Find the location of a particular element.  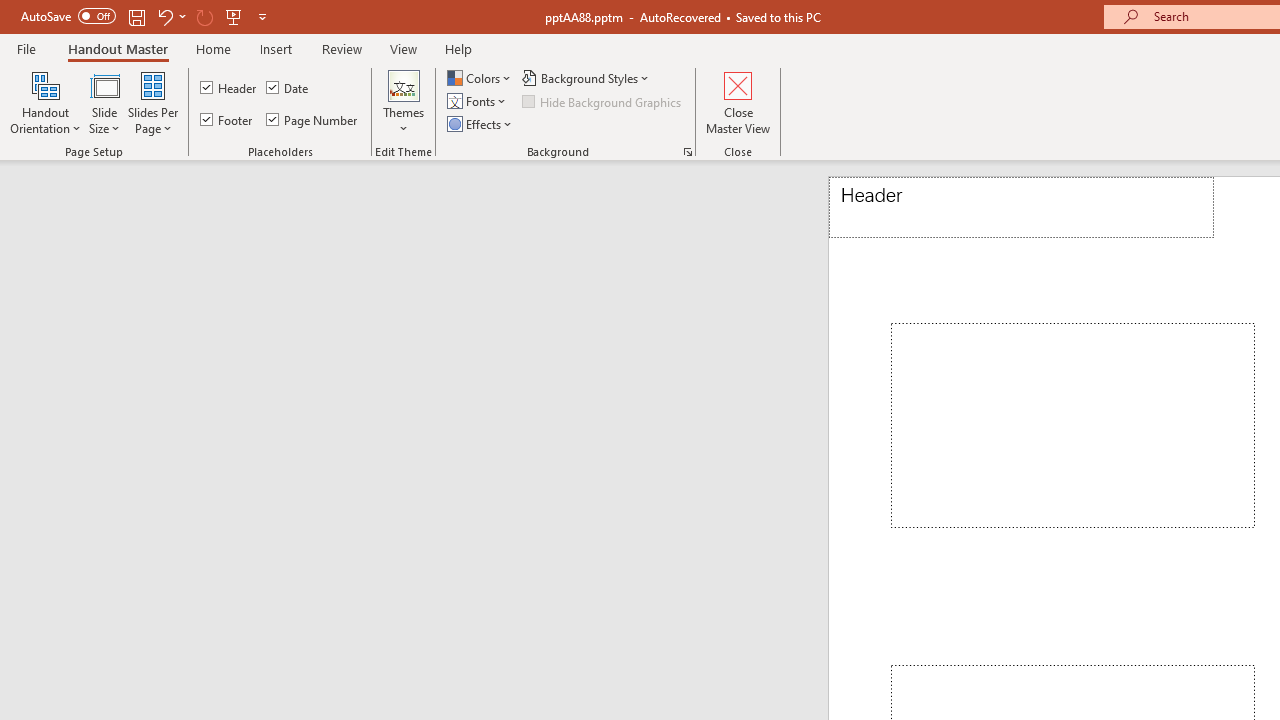

Background Styles is located at coordinates (586, 78).